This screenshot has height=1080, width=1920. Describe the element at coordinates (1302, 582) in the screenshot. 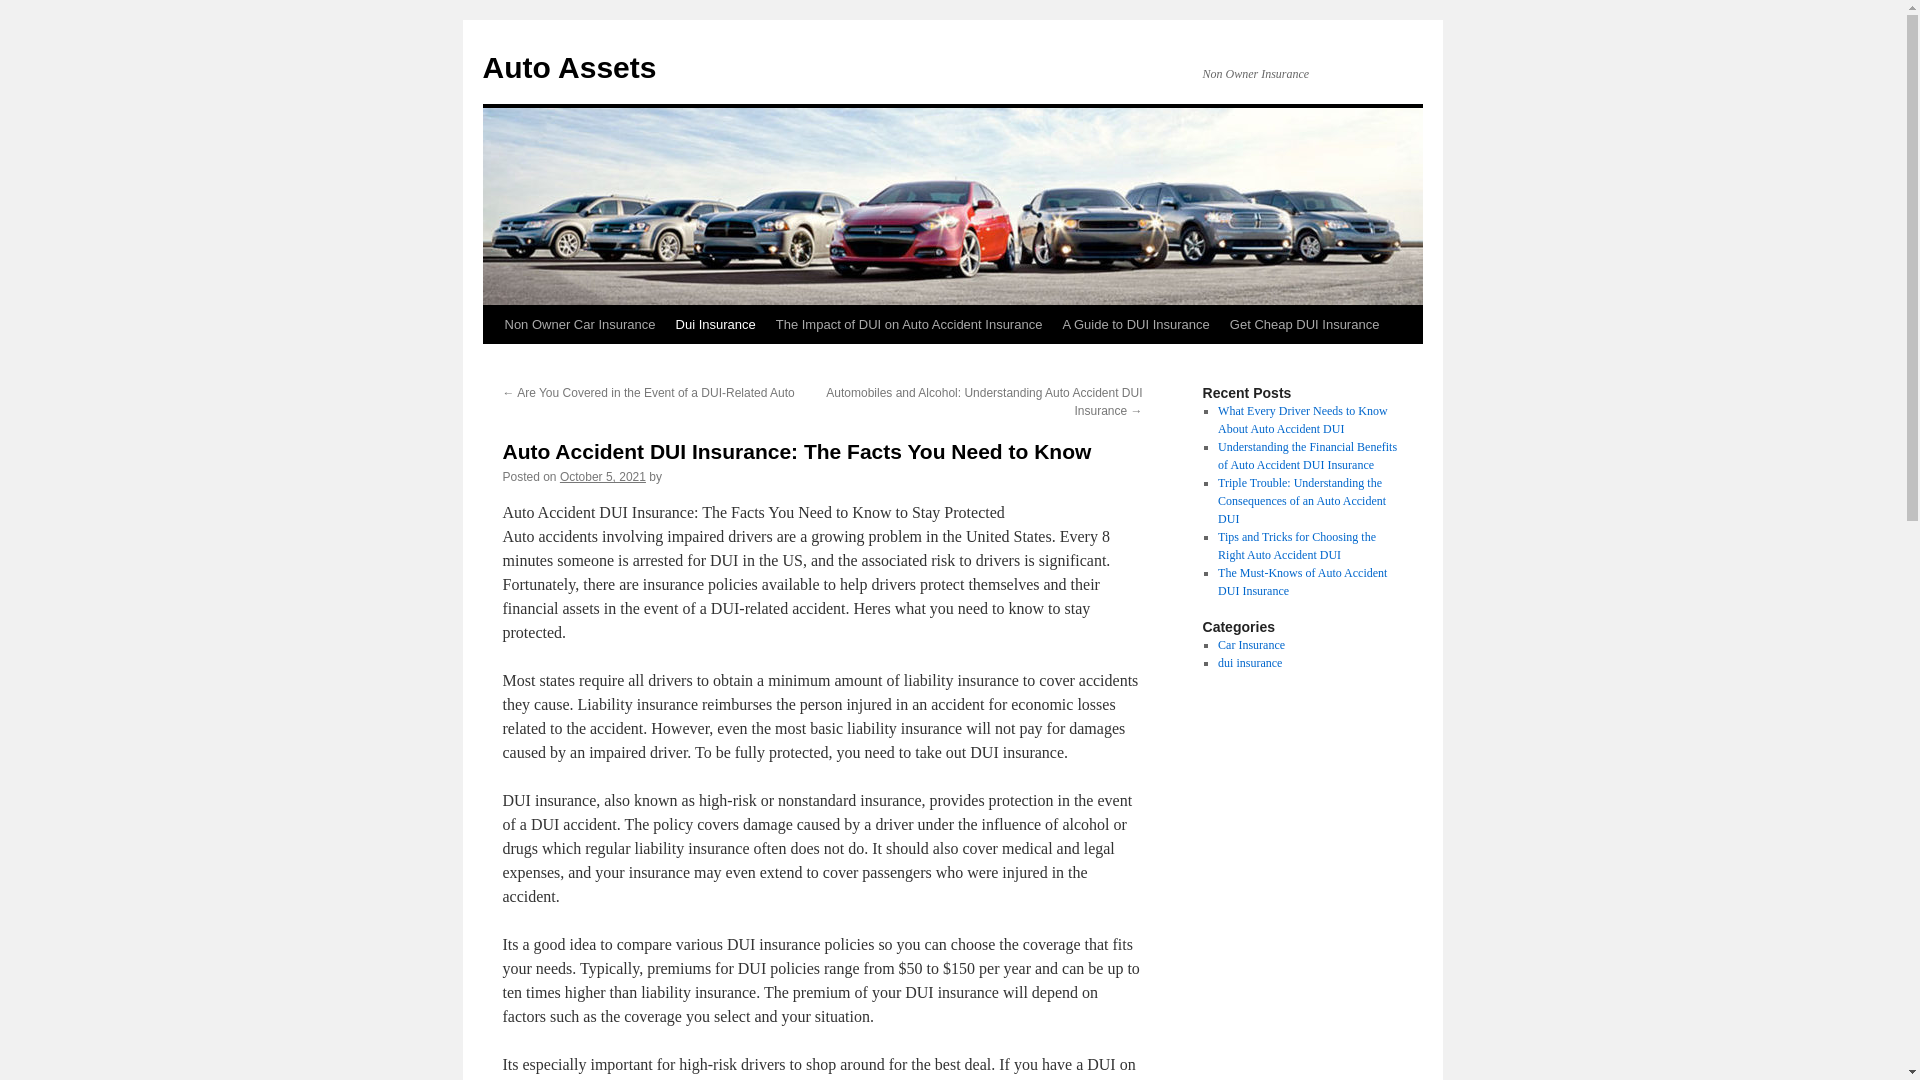

I see `The Must-Knows of Auto Accident DUI Insurance` at that location.